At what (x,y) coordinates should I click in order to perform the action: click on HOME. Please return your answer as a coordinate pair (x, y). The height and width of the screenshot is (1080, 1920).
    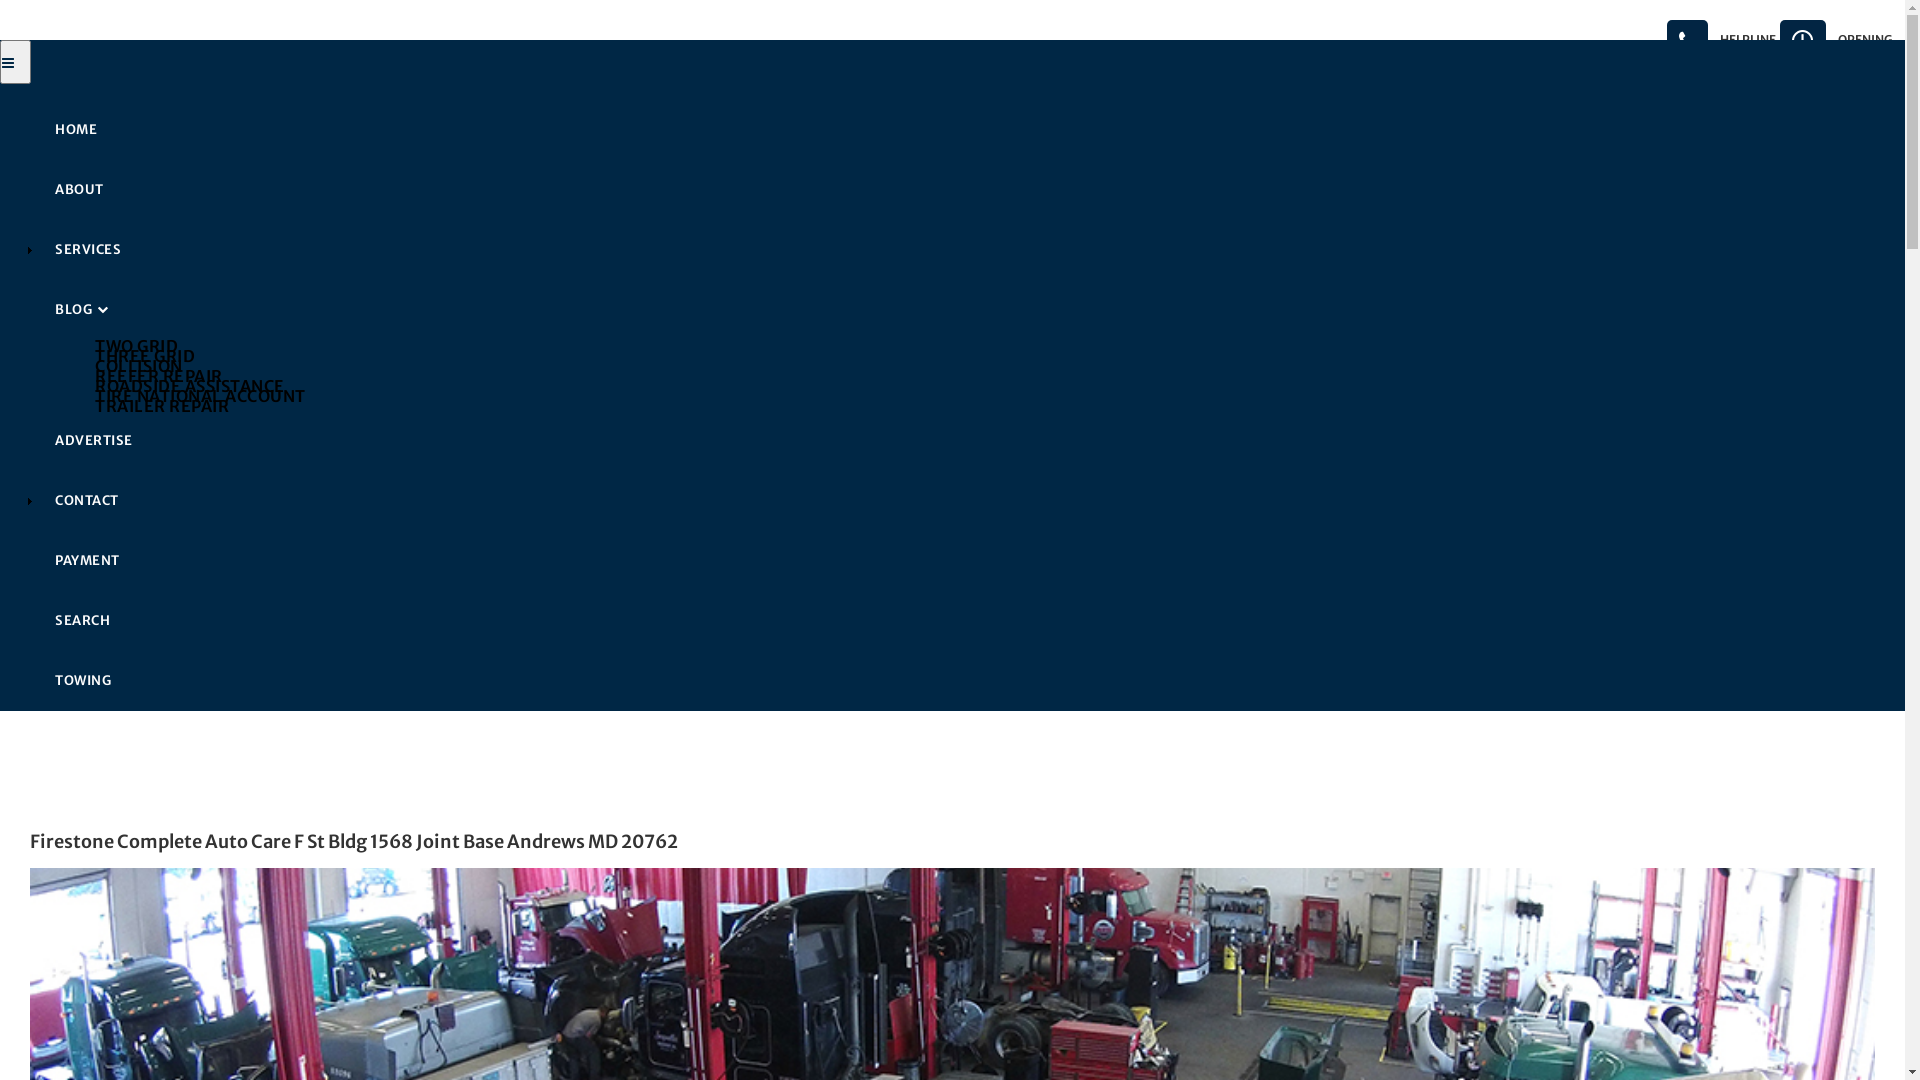
    Looking at the image, I should click on (972, 130).